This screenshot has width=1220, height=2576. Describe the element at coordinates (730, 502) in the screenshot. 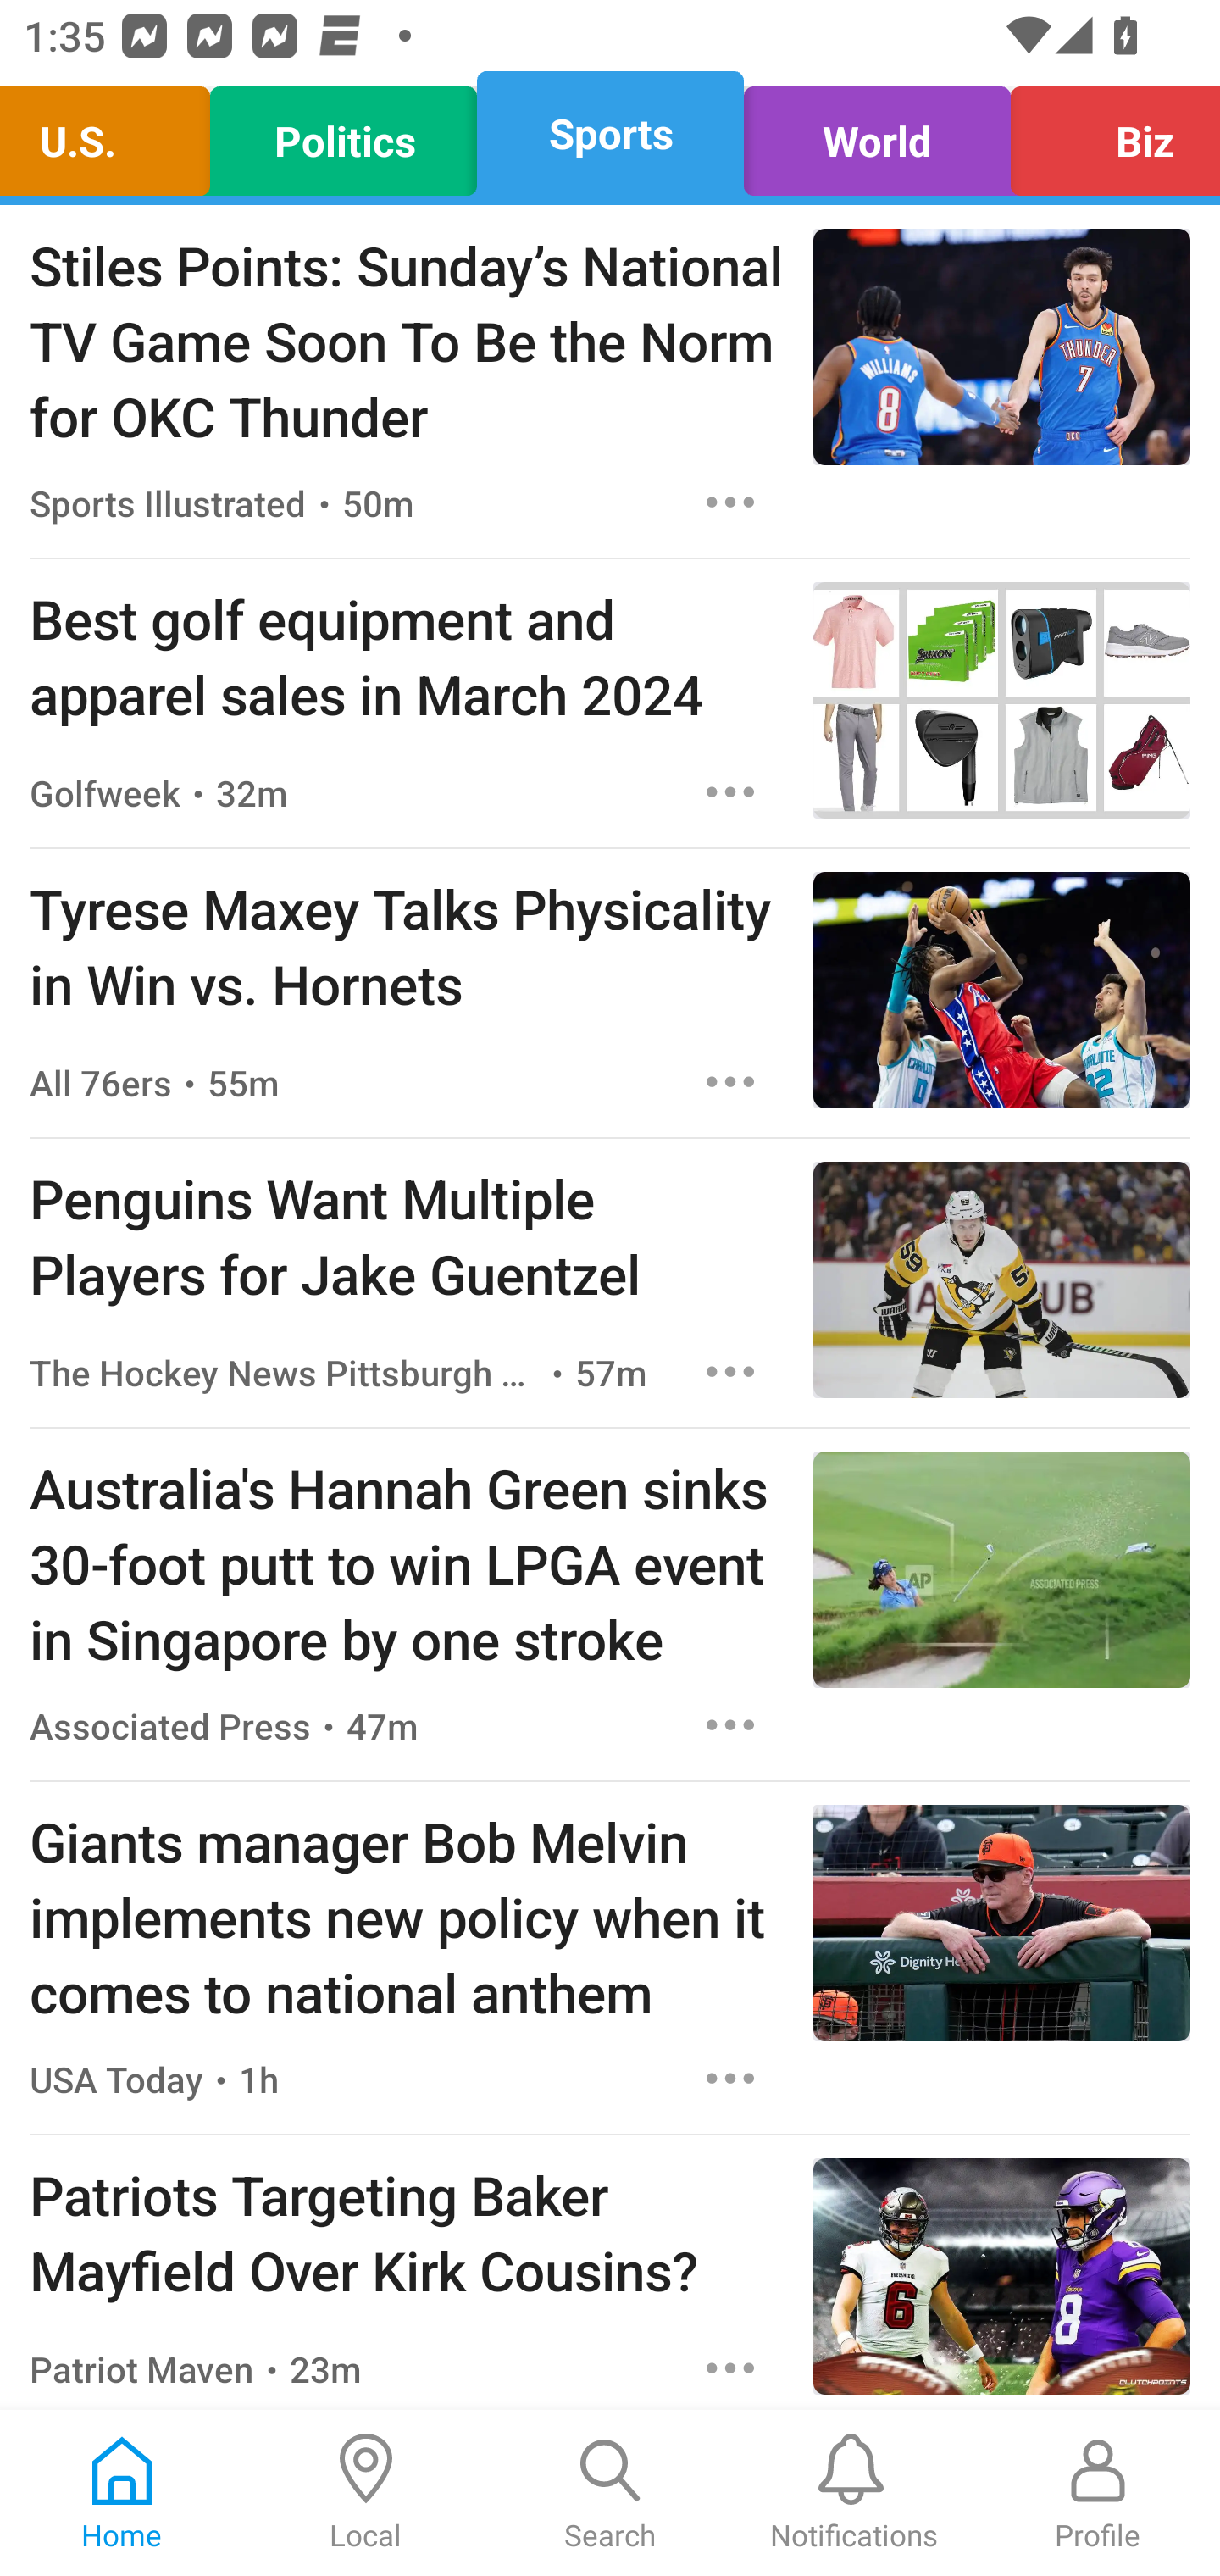

I see `Options` at that location.